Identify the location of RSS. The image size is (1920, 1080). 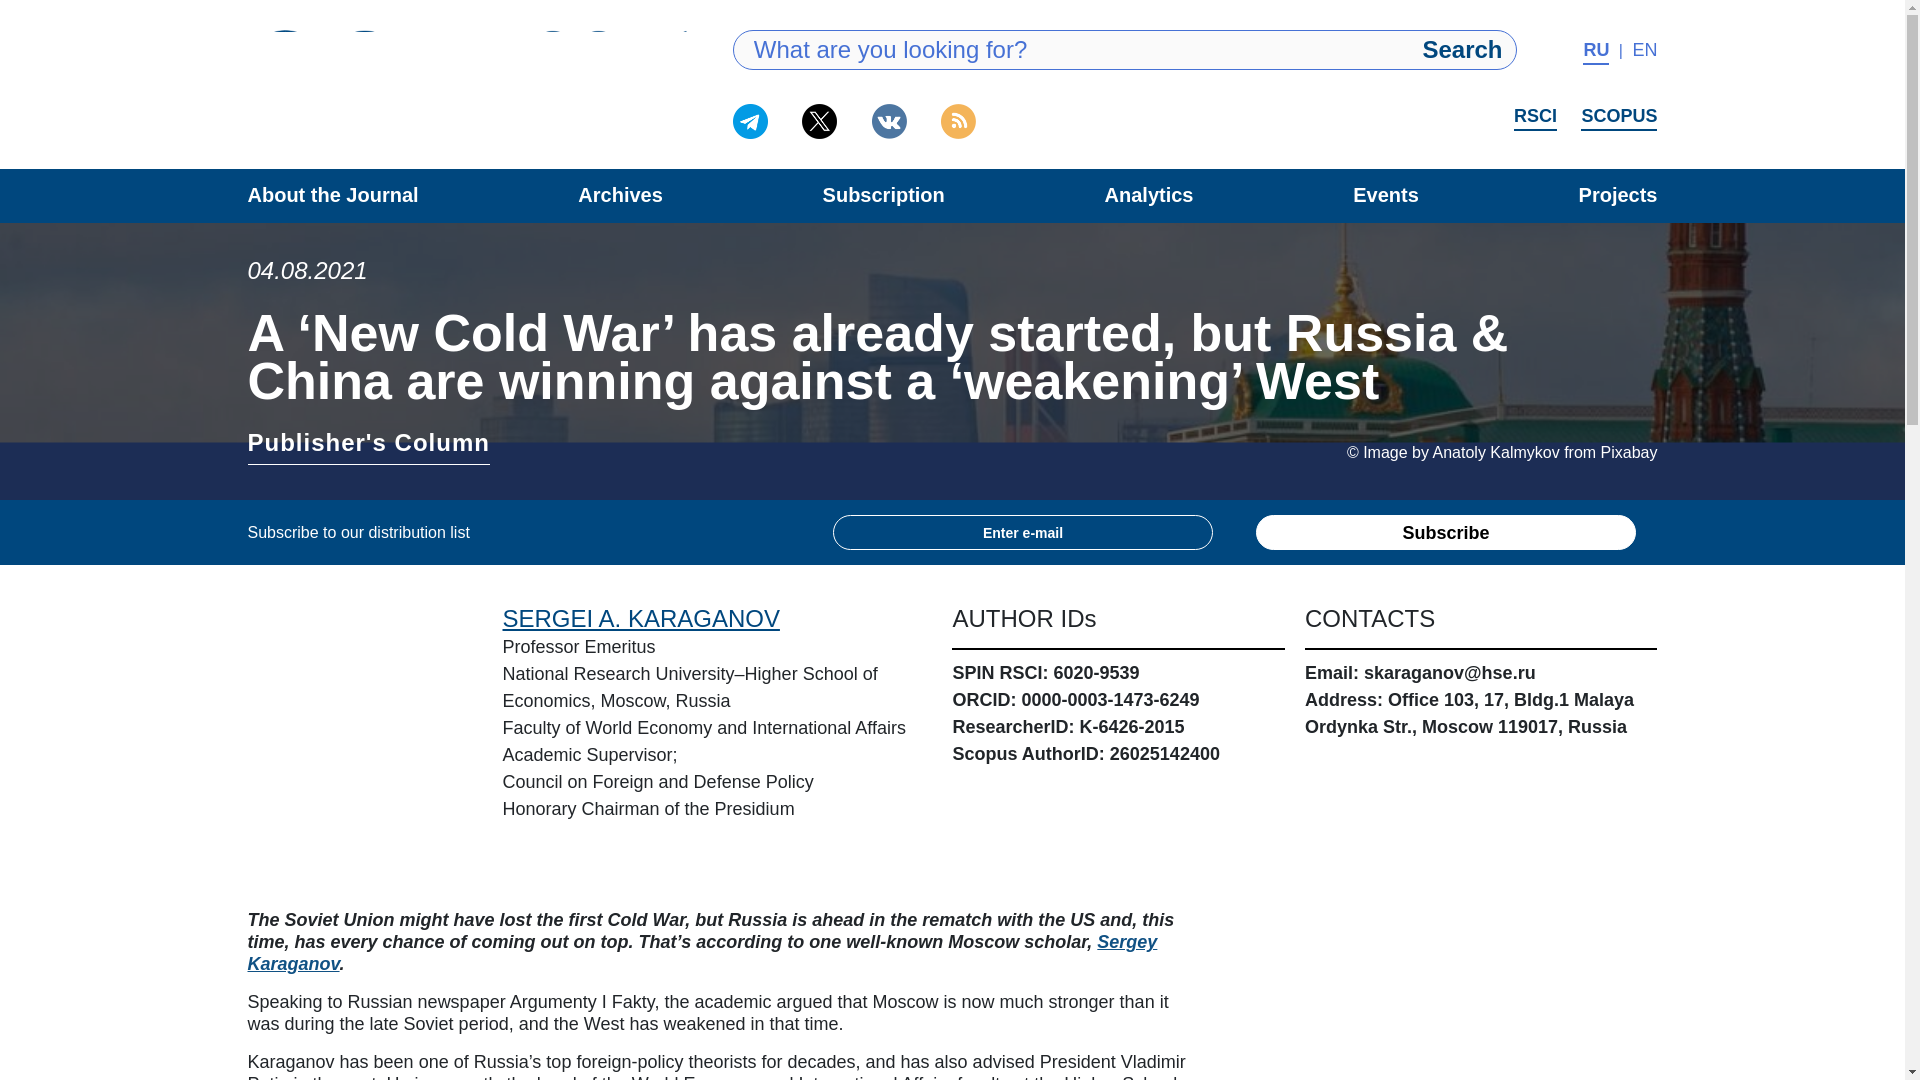
(958, 121).